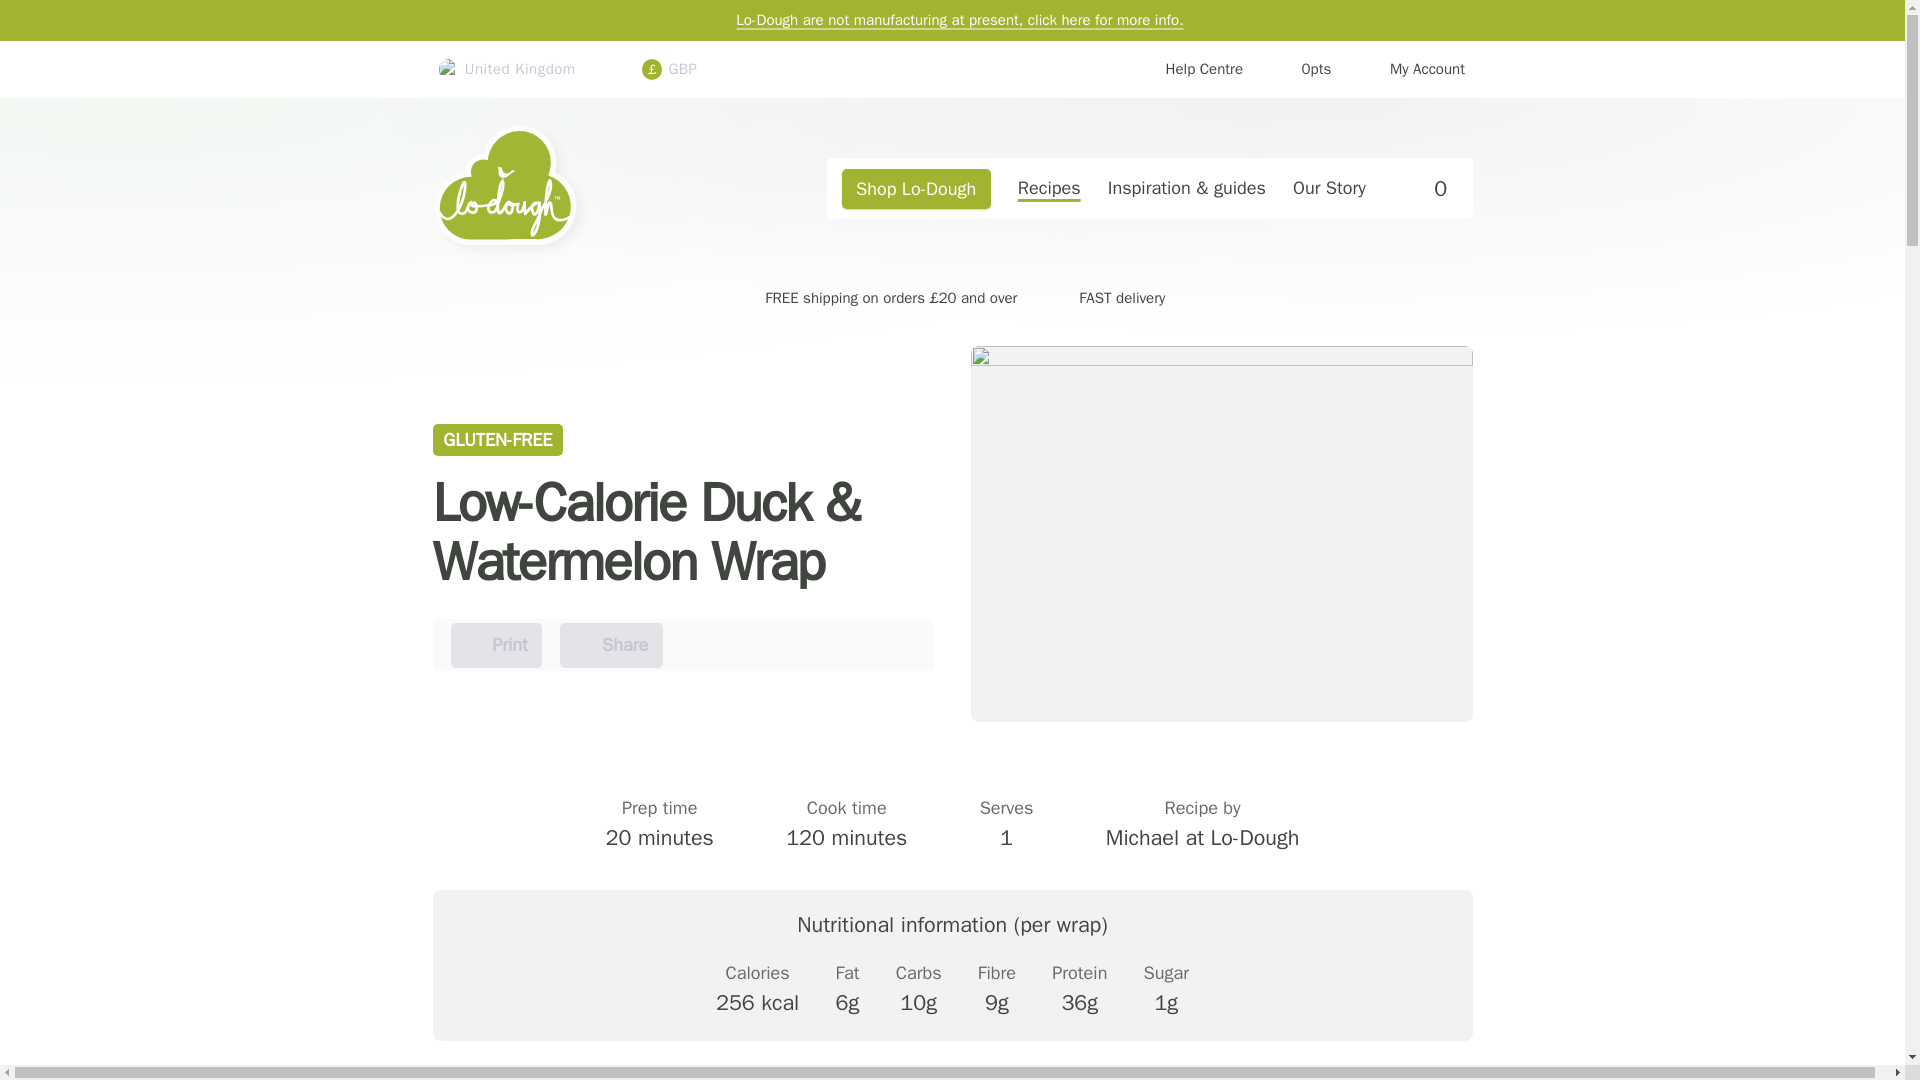  Describe the element at coordinates (497, 646) in the screenshot. I see `Shop Lo-Dough` at that location.